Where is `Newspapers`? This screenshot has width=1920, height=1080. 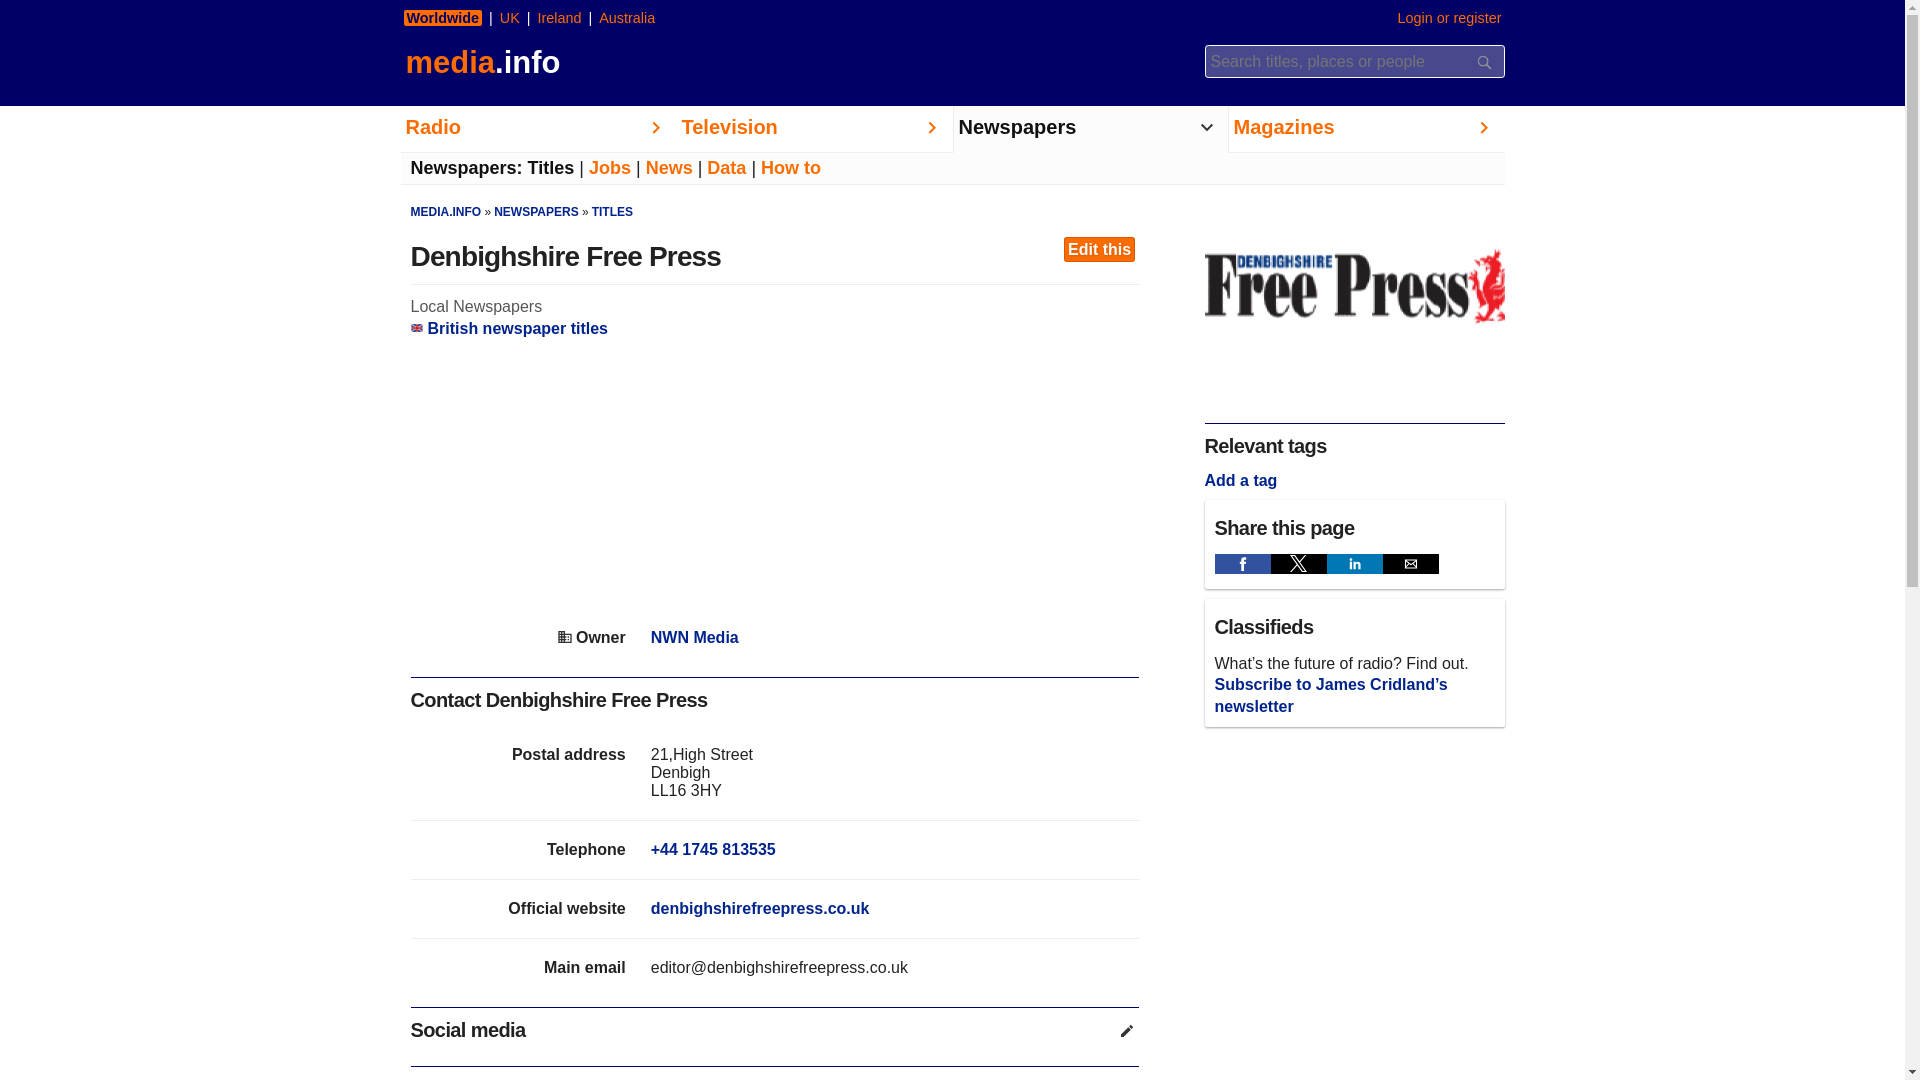
Newspapers is located at coordinates (1090, 129).